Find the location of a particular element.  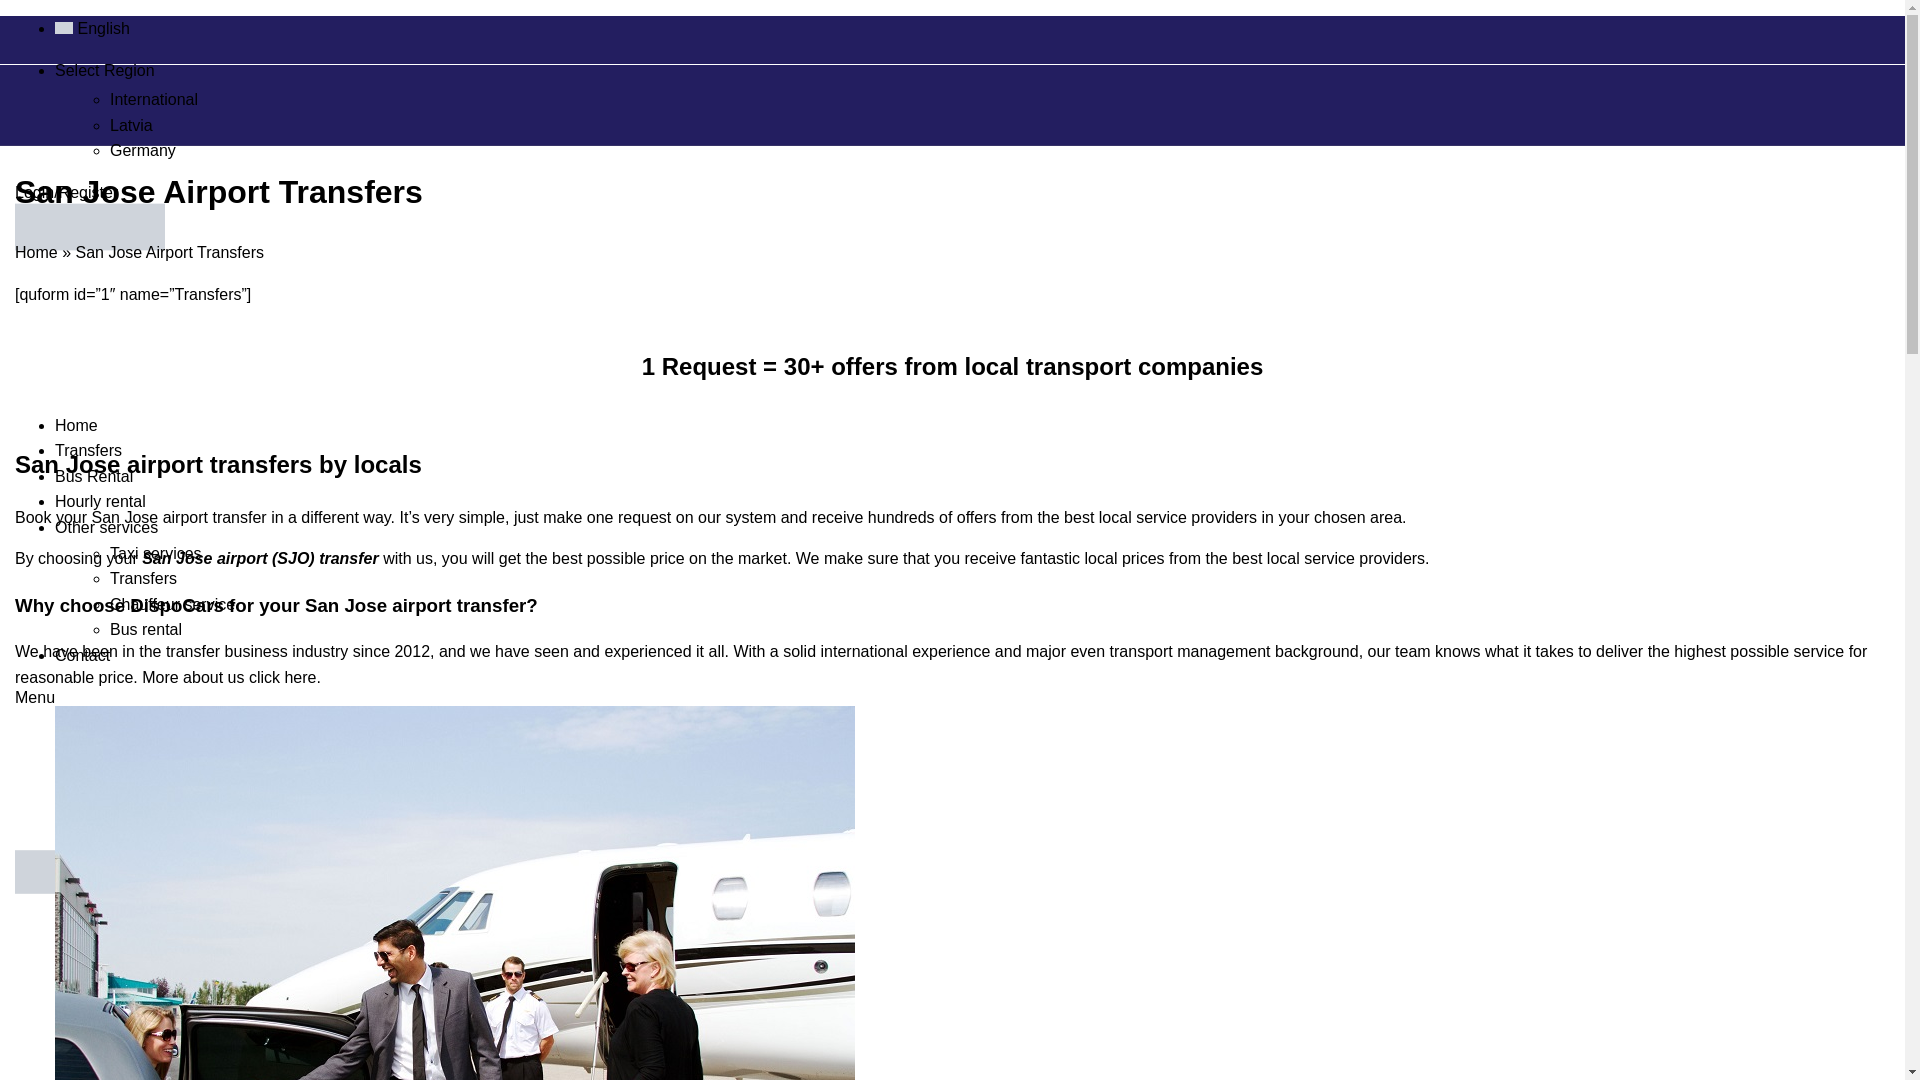

Chauffeur service is located at coordinates (614, 555).